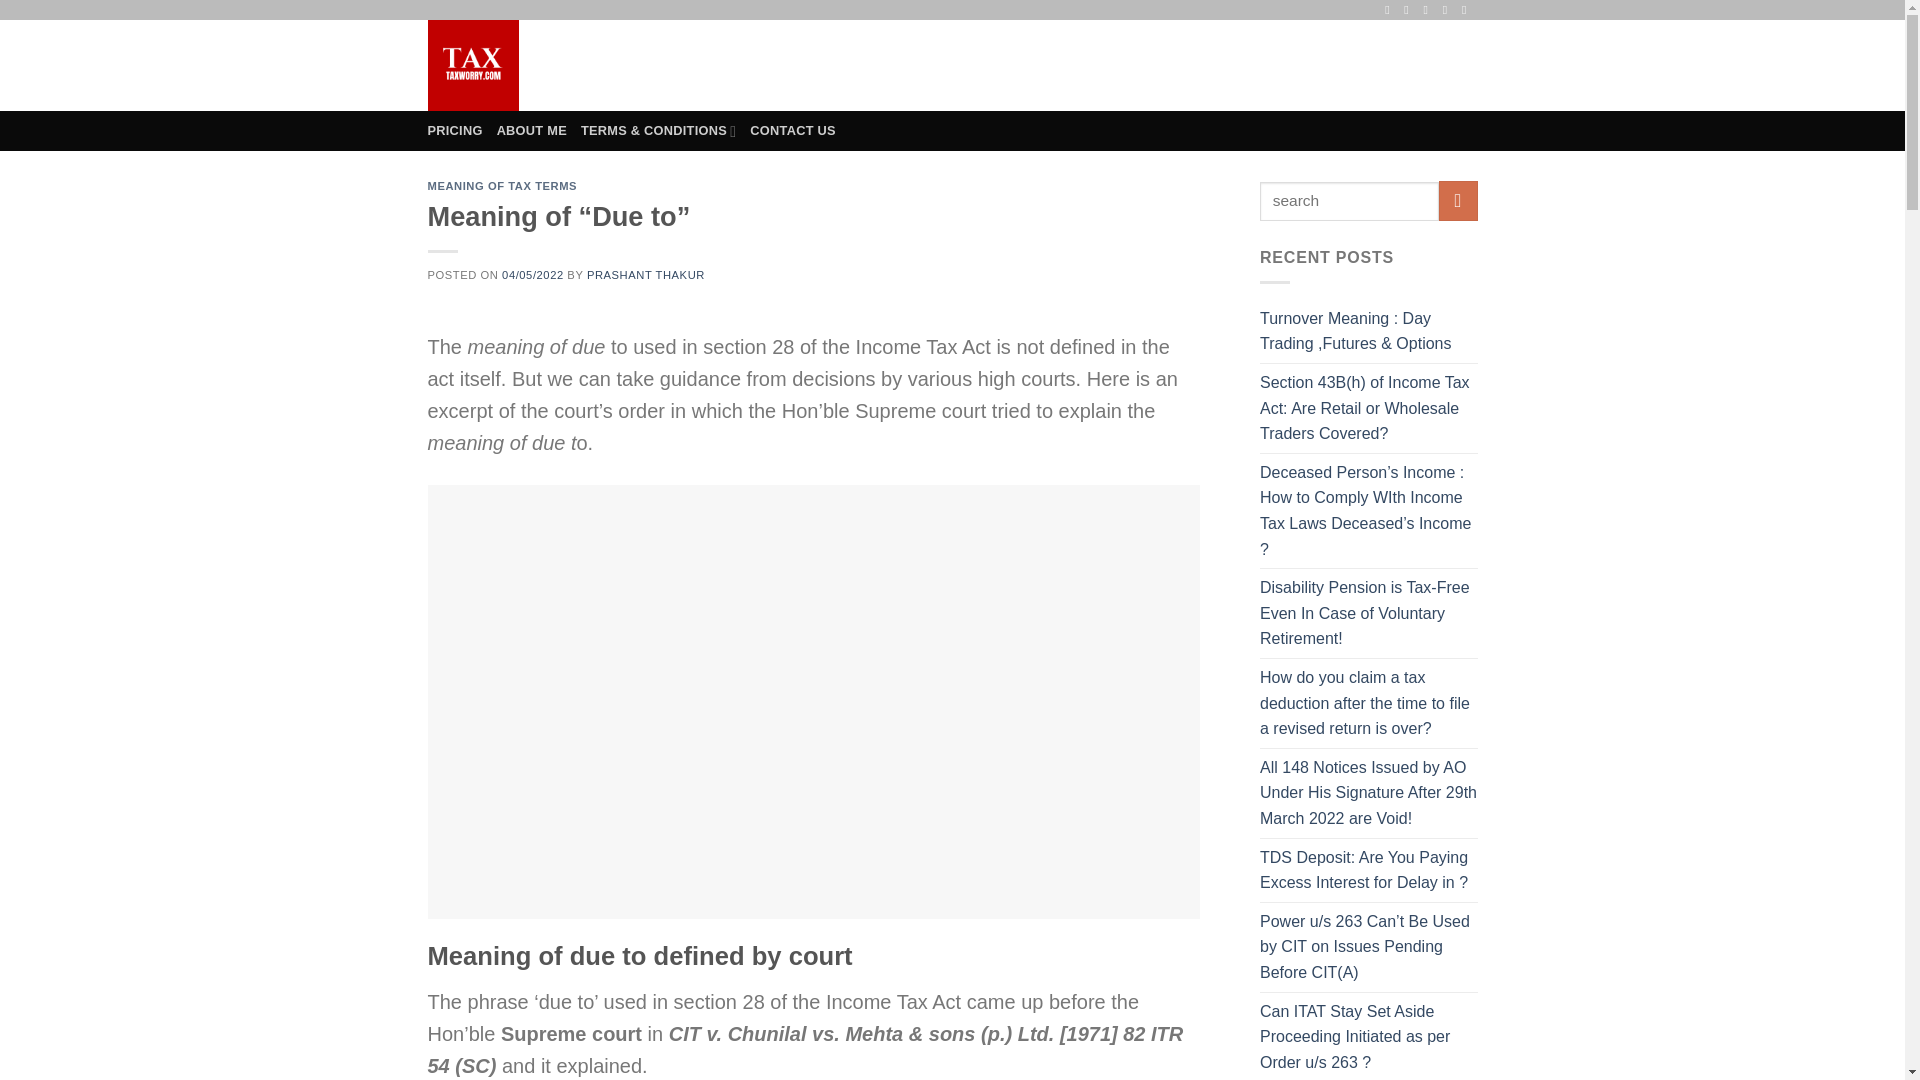 This screenshot has width=1920, height=1080. I want to click on taxworry.com - Every Article is A Tax Solution !, so click(510, 66).